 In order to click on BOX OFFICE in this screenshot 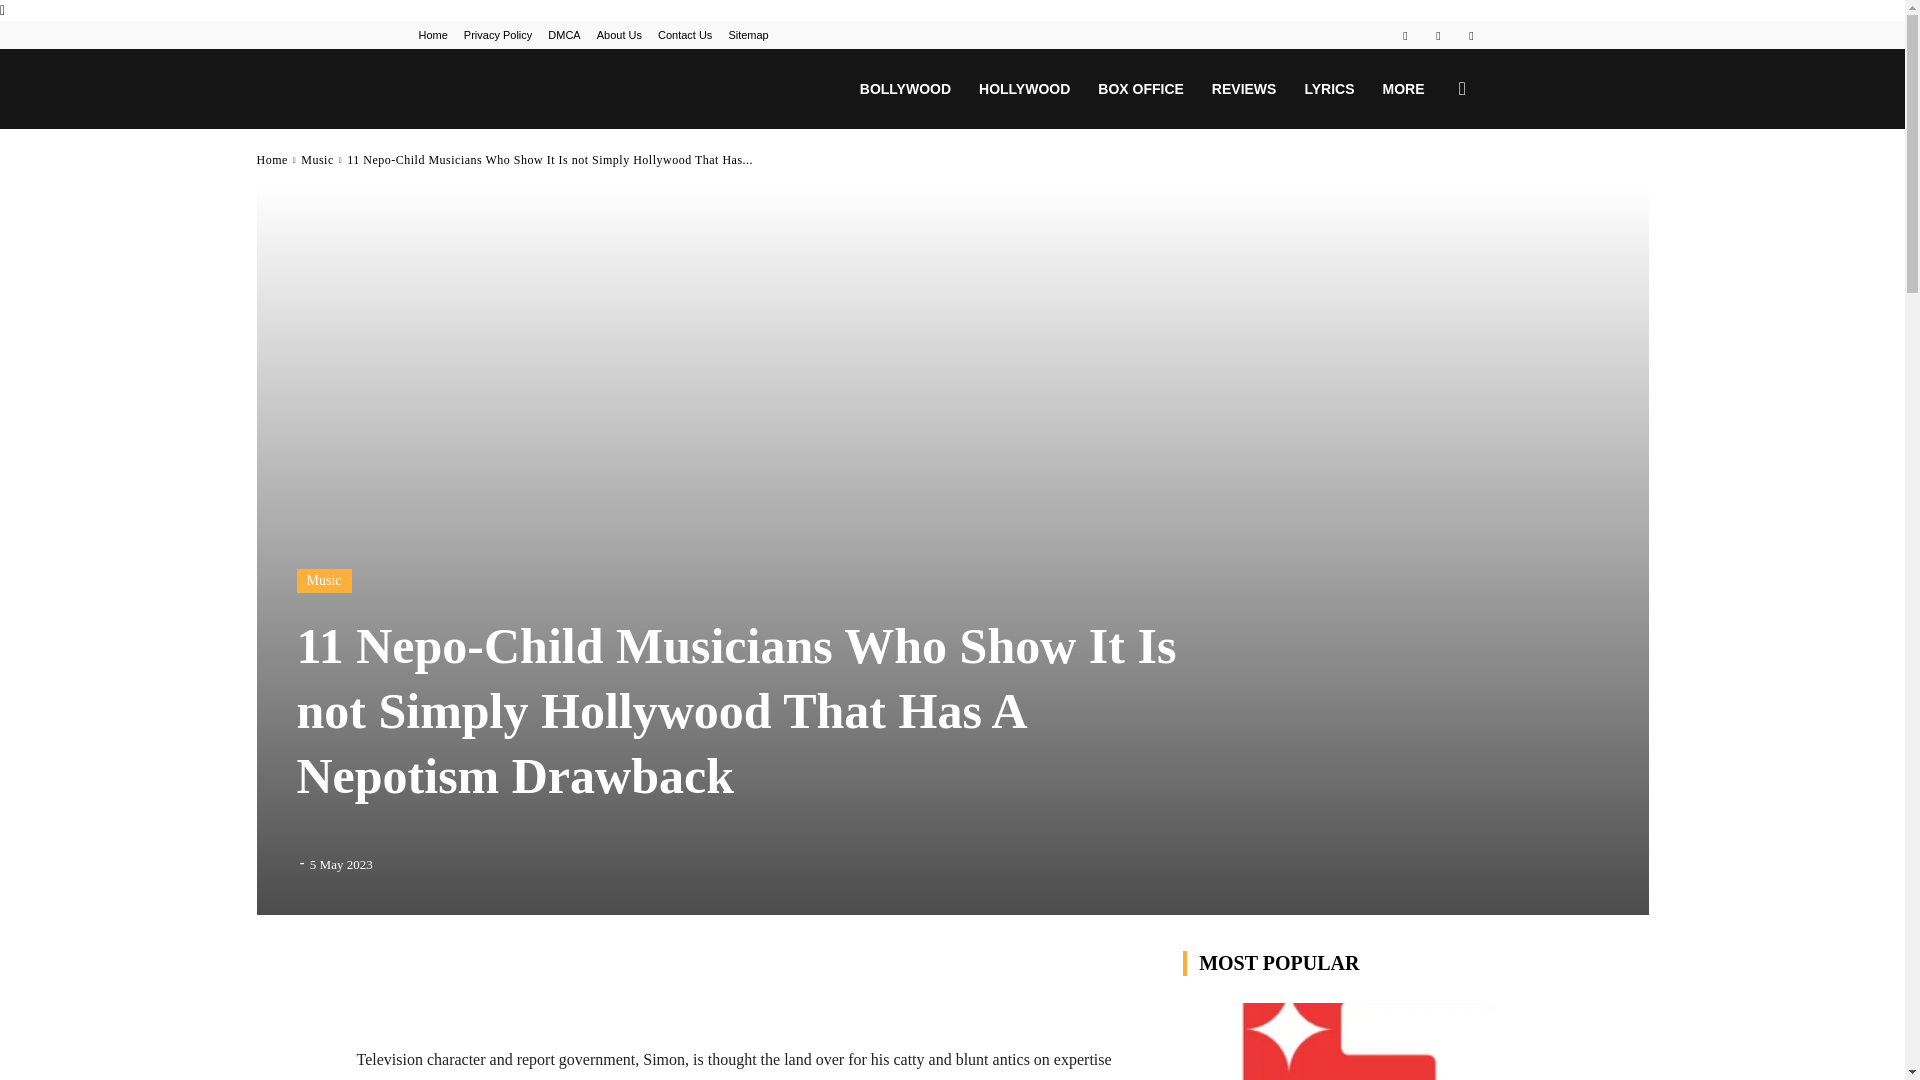, I will do `click(1141, 88)`.